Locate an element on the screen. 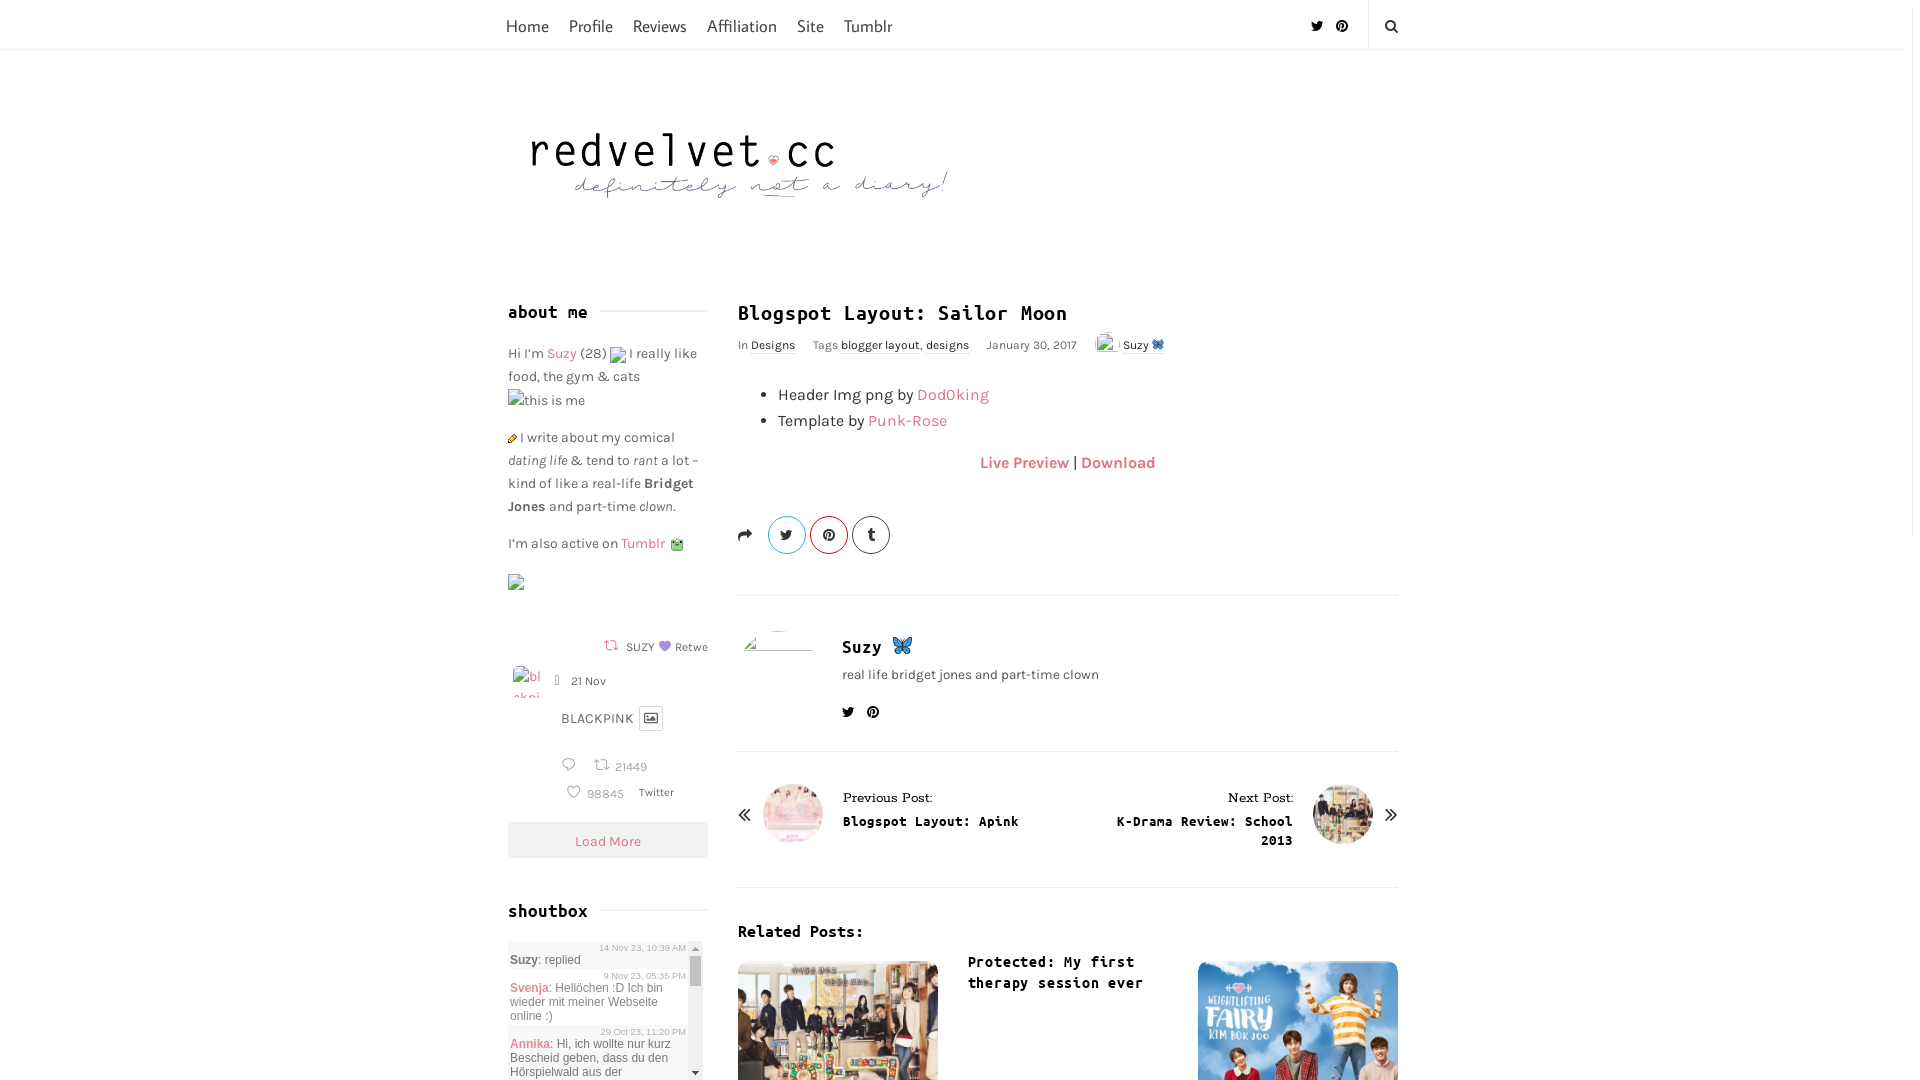 Image resolution: width=1920 pixels, height=1080 pixels. Retweet on Twitter is located at coordinates (611, 646).